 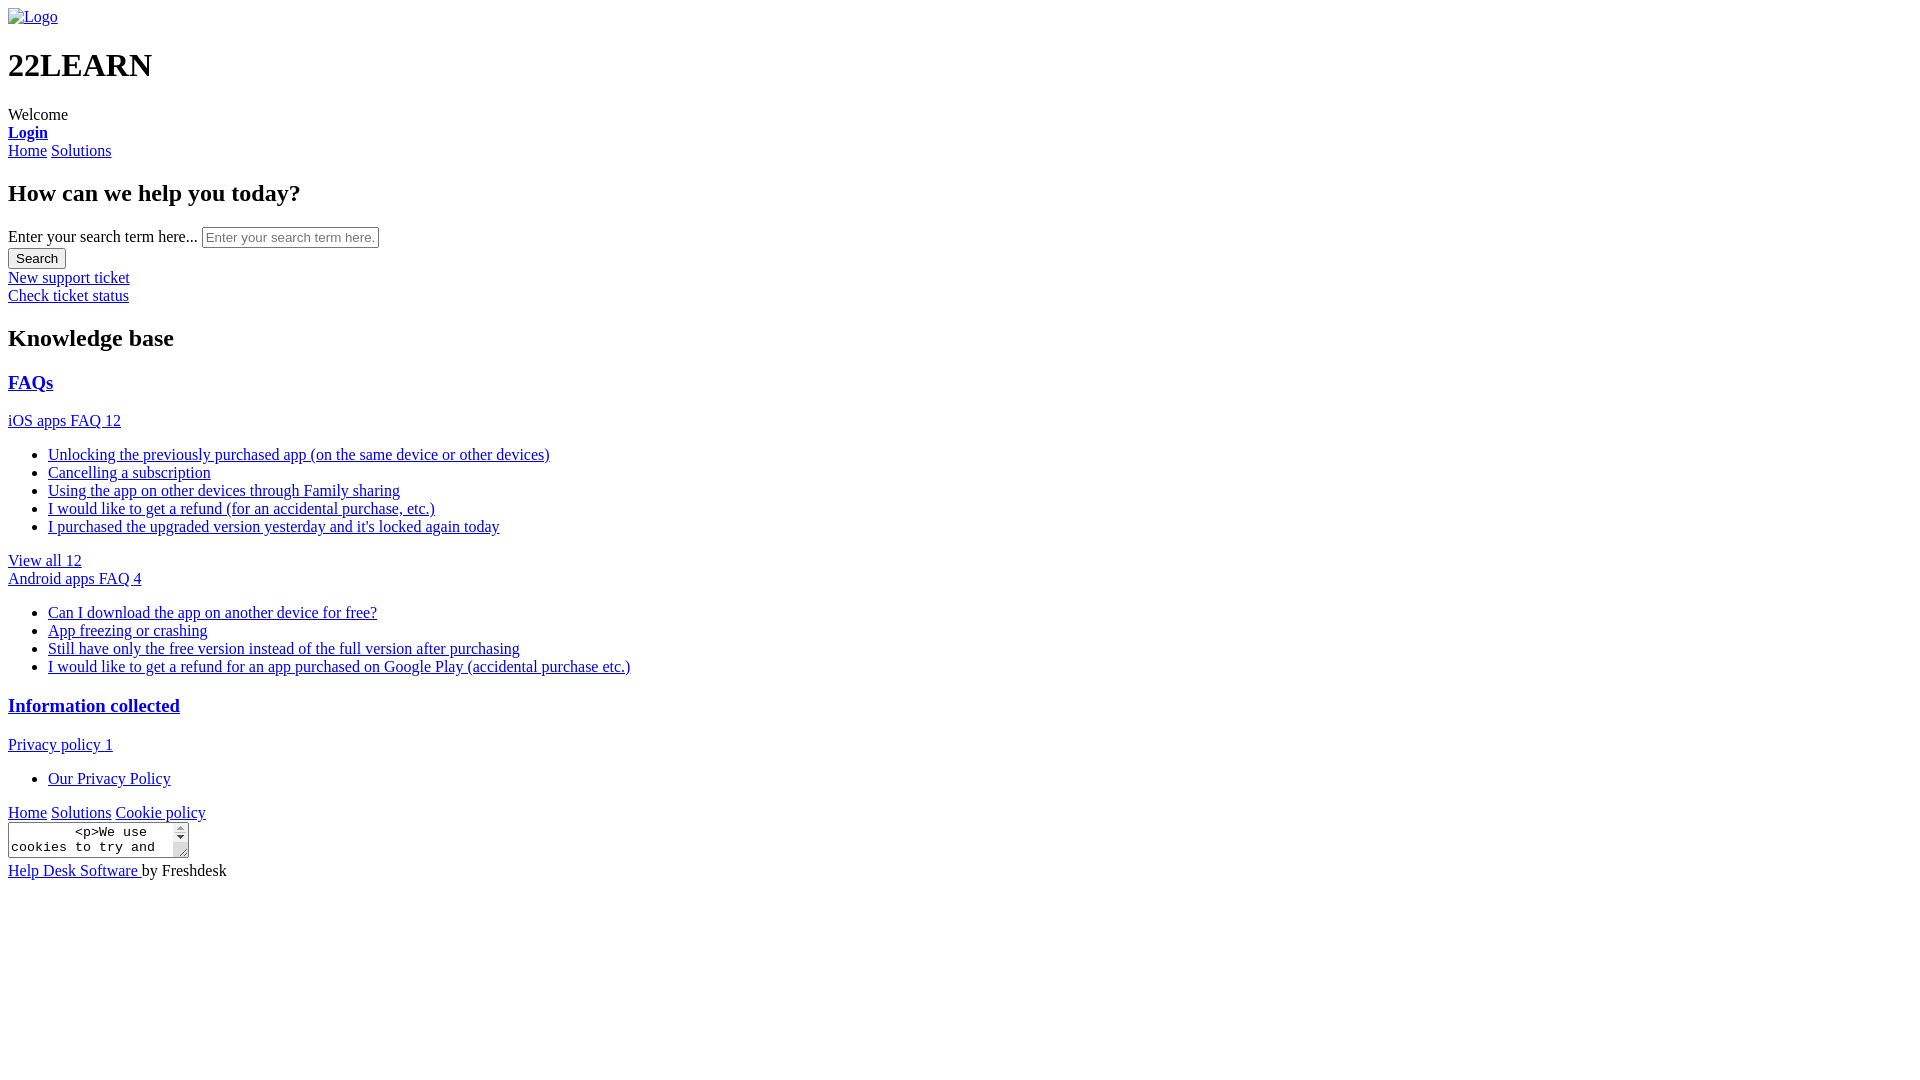 I want to click on Can I download the app on another device for free?, so click(x=212, y=612).